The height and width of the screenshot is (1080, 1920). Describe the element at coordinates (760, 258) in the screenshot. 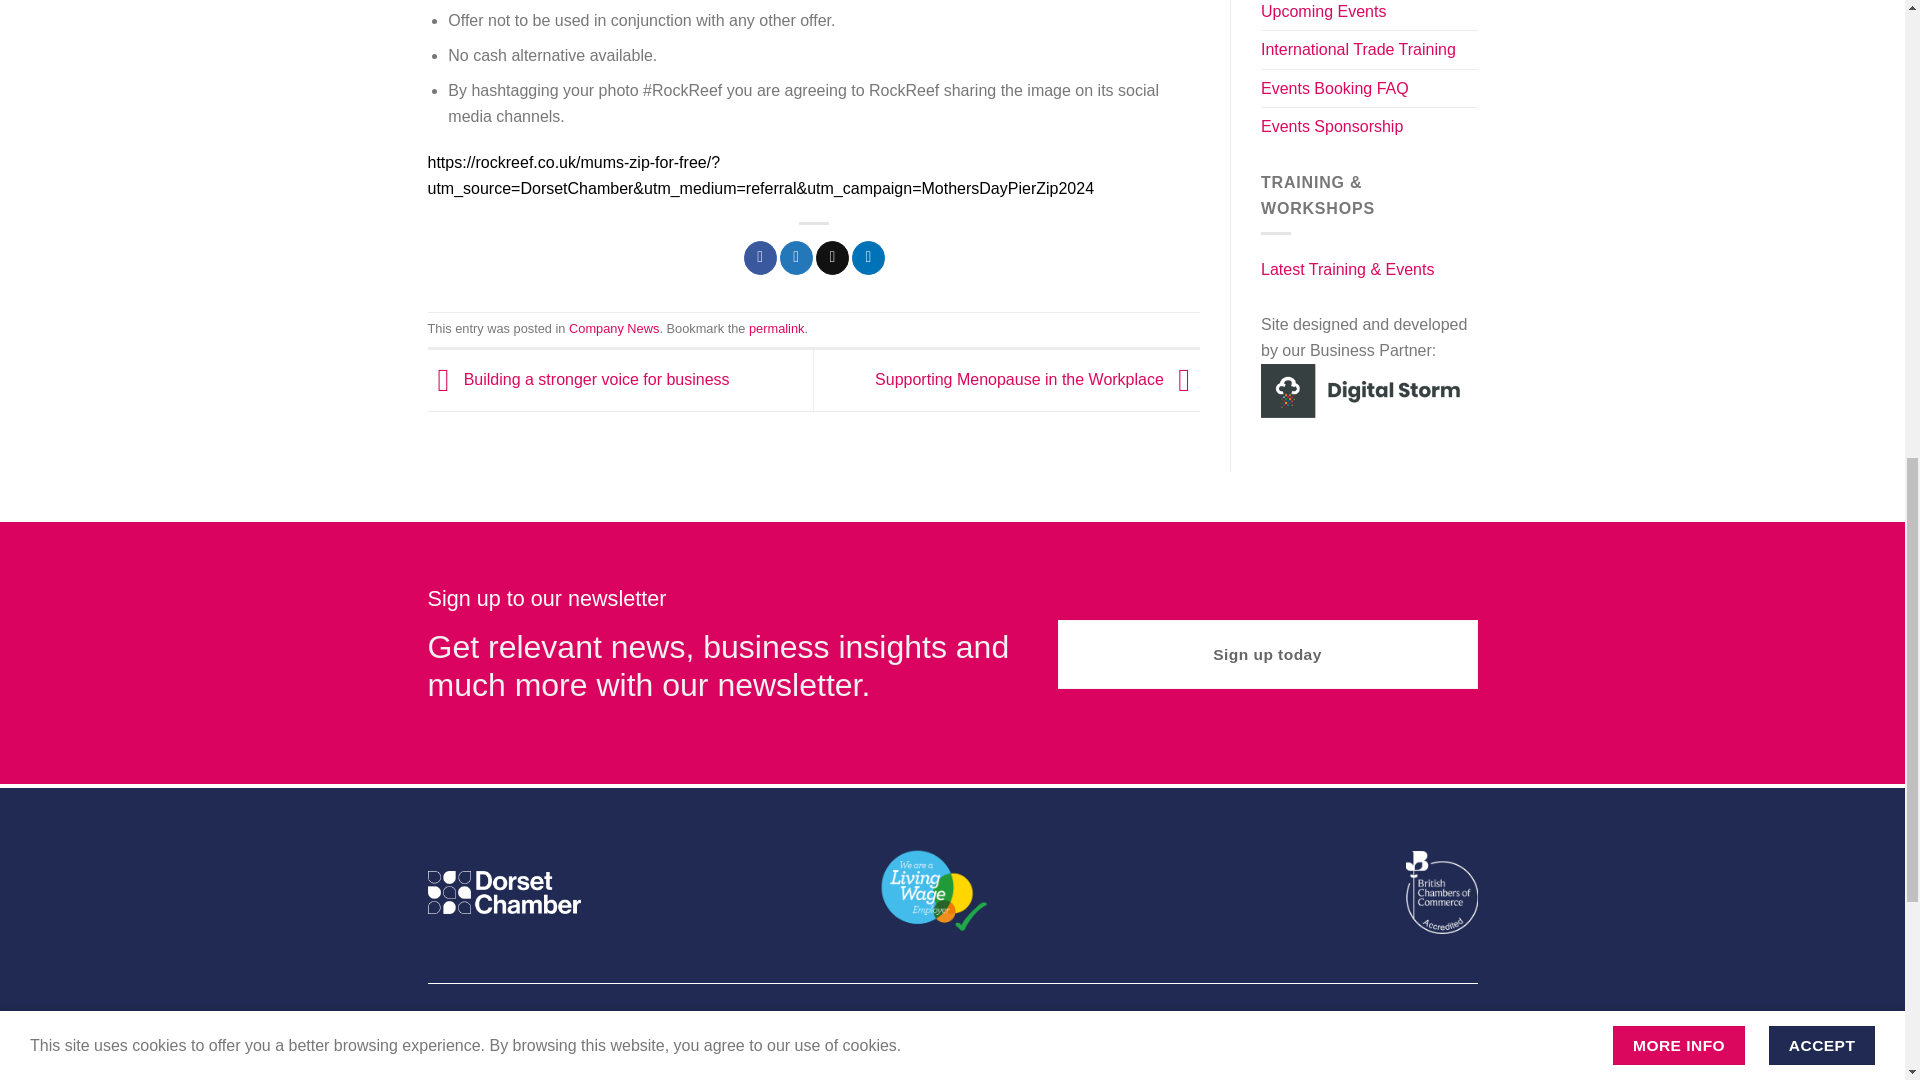

I see `Share on Facebook` at that location.